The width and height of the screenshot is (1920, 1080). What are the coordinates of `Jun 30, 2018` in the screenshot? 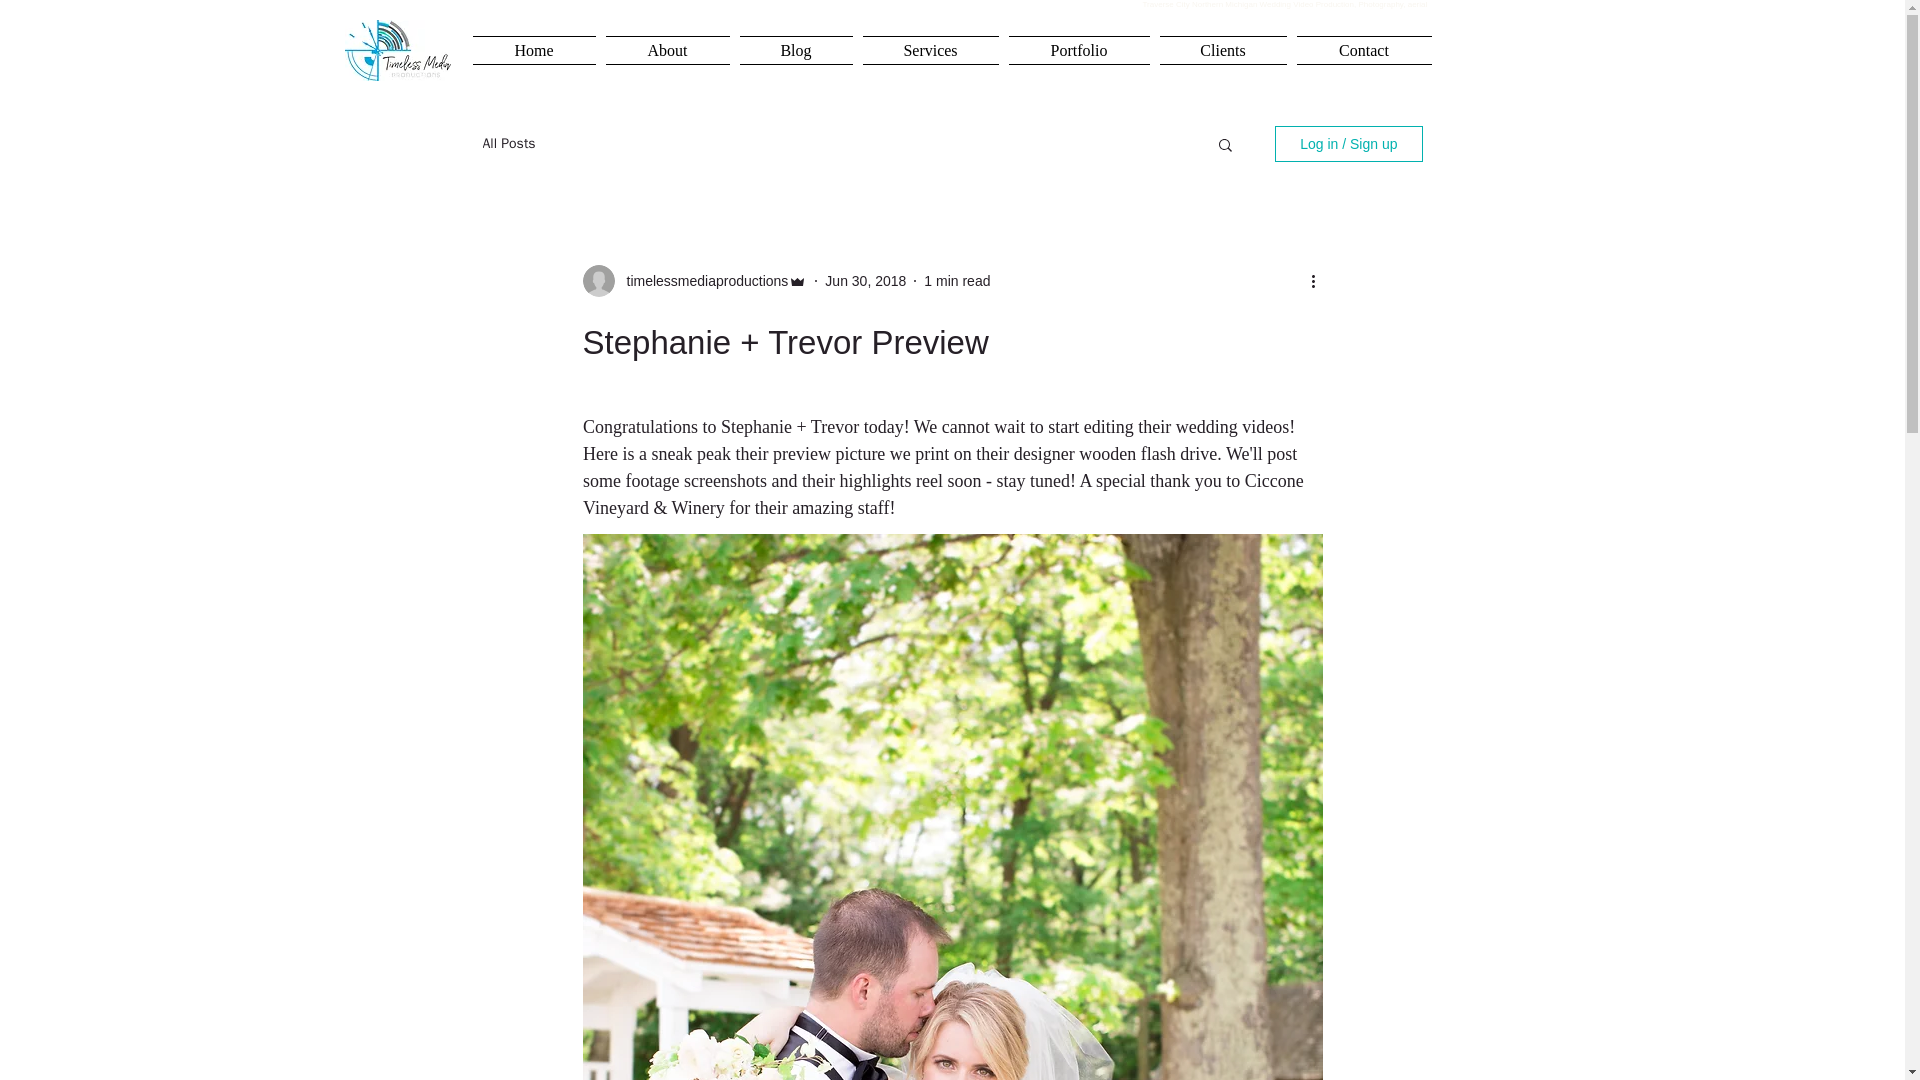 It's located at (866, 280).